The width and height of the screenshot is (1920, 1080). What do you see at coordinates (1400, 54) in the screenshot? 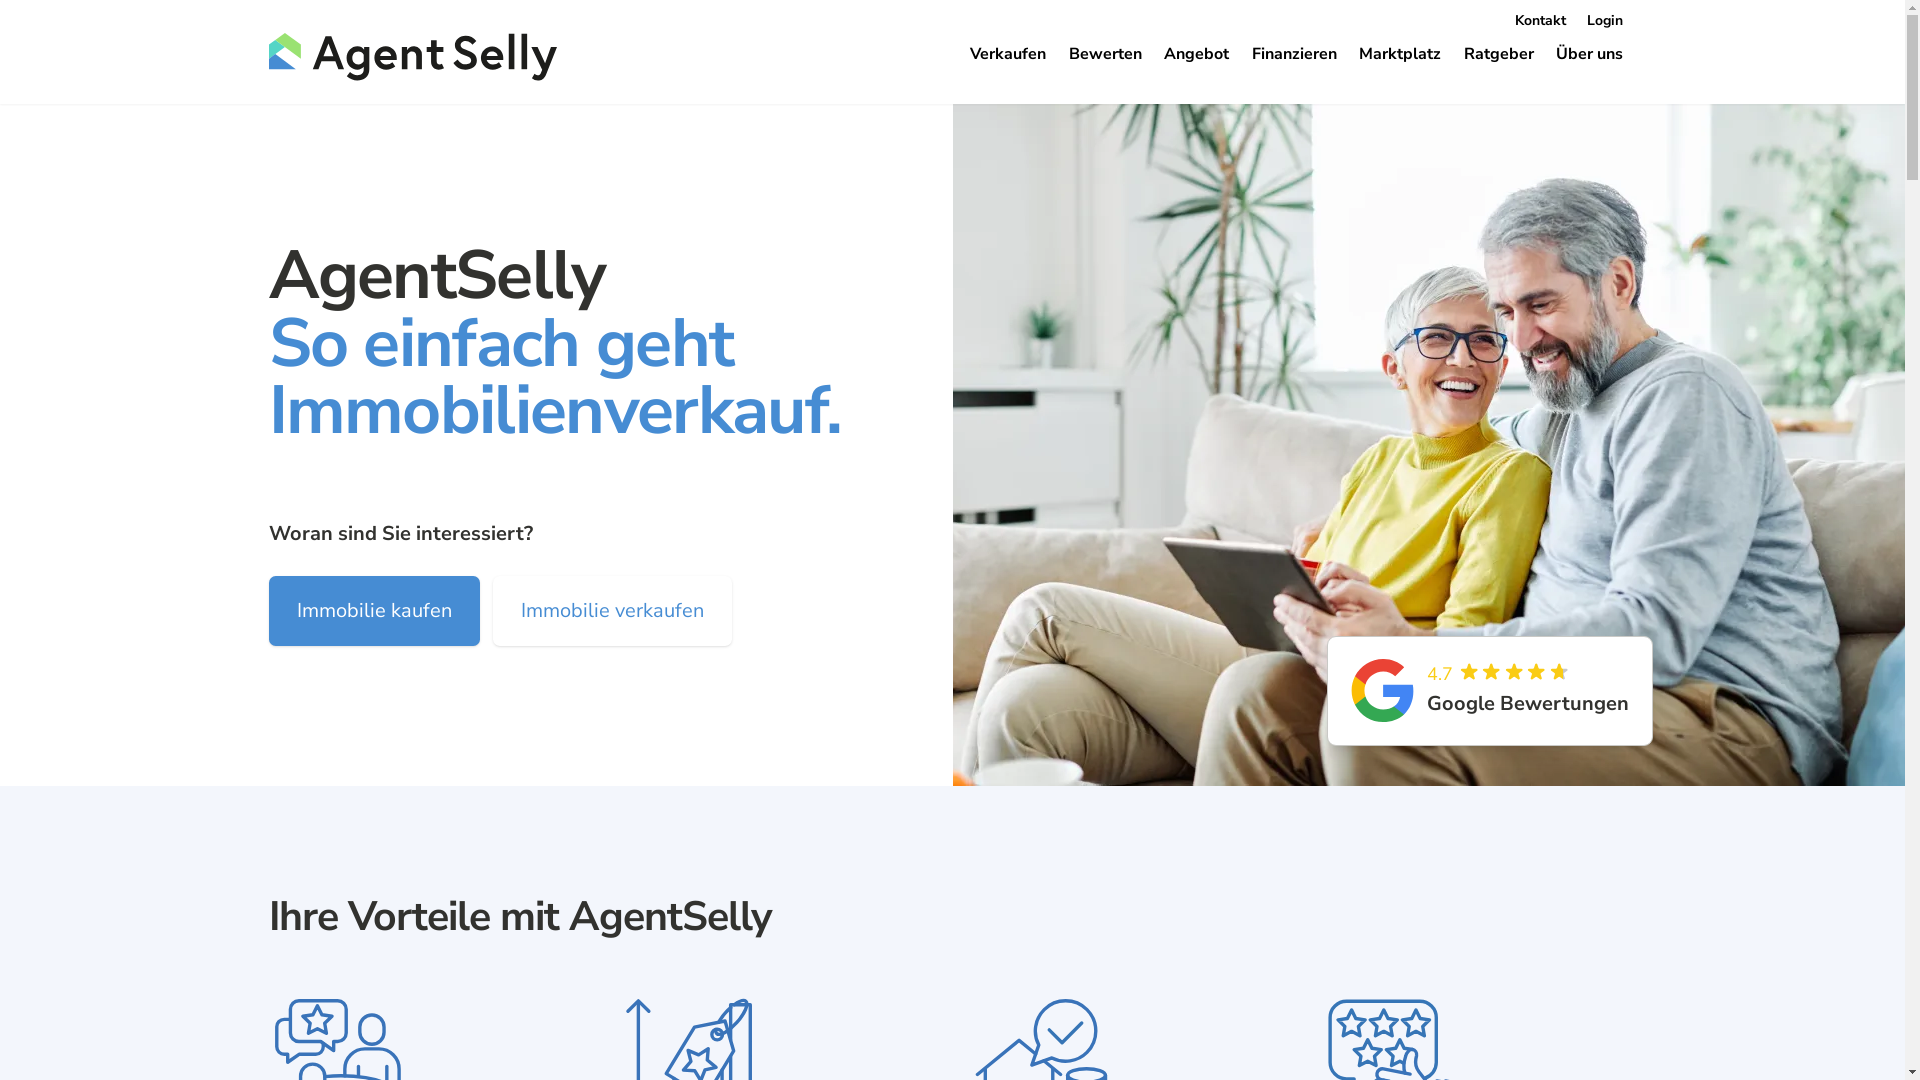
I see `Marktplatz` at bounding box center [1400, 54].